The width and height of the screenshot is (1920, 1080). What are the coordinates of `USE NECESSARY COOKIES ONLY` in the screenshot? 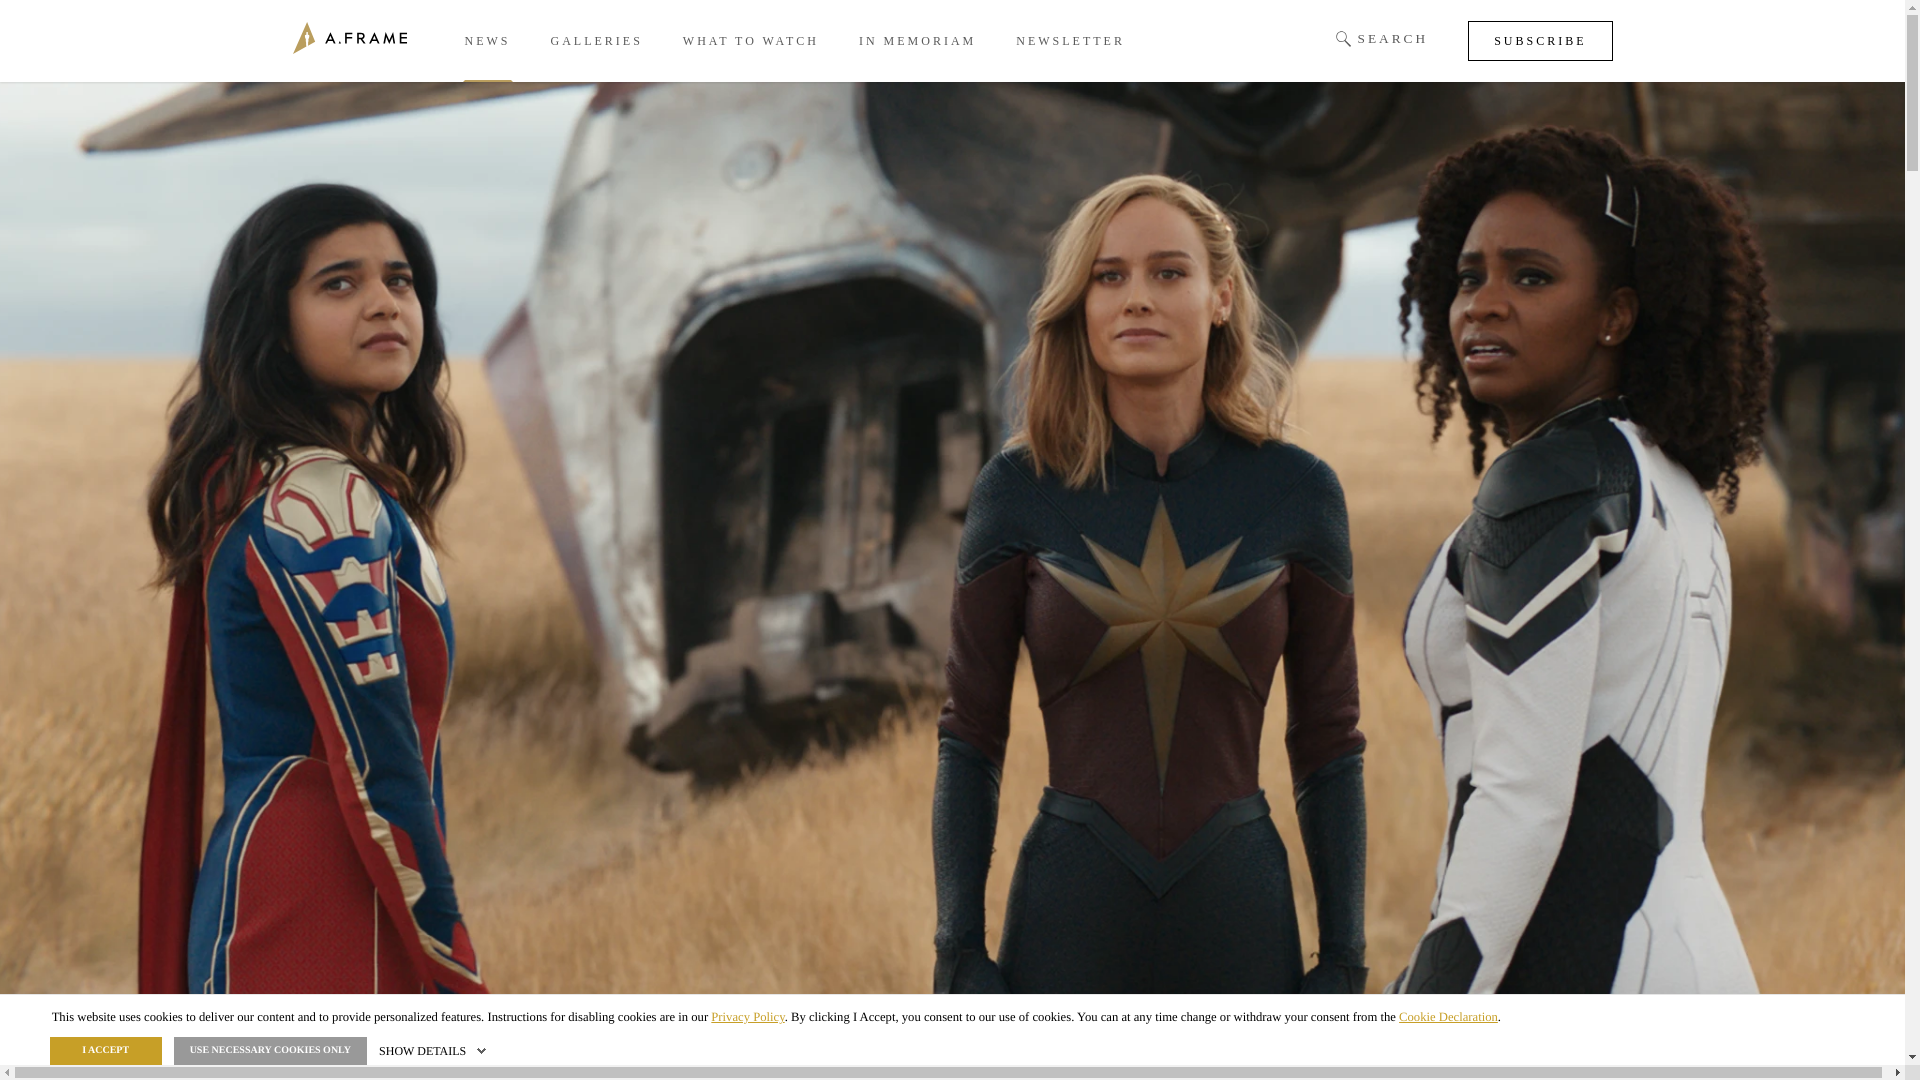 It's located at (270, 1050).